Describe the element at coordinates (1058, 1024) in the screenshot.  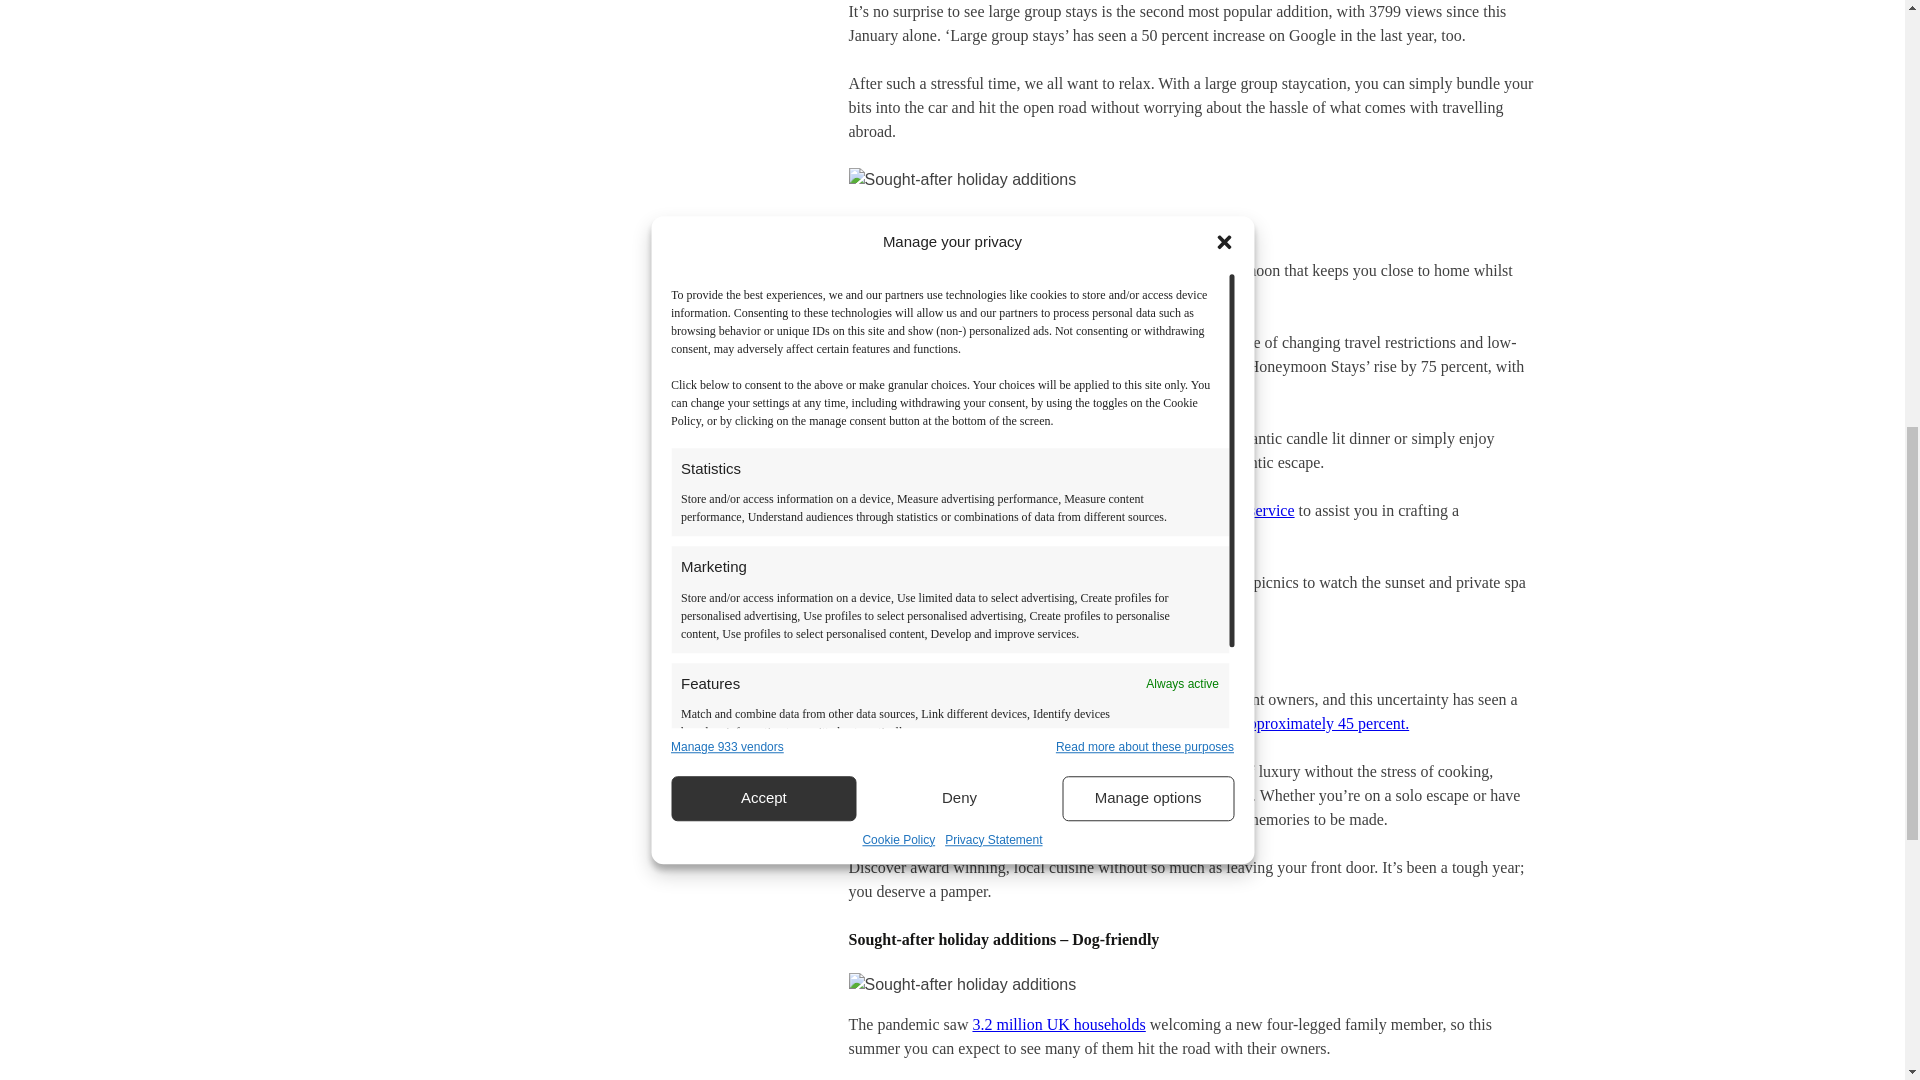
I see `3.2 million UK households` at that location.